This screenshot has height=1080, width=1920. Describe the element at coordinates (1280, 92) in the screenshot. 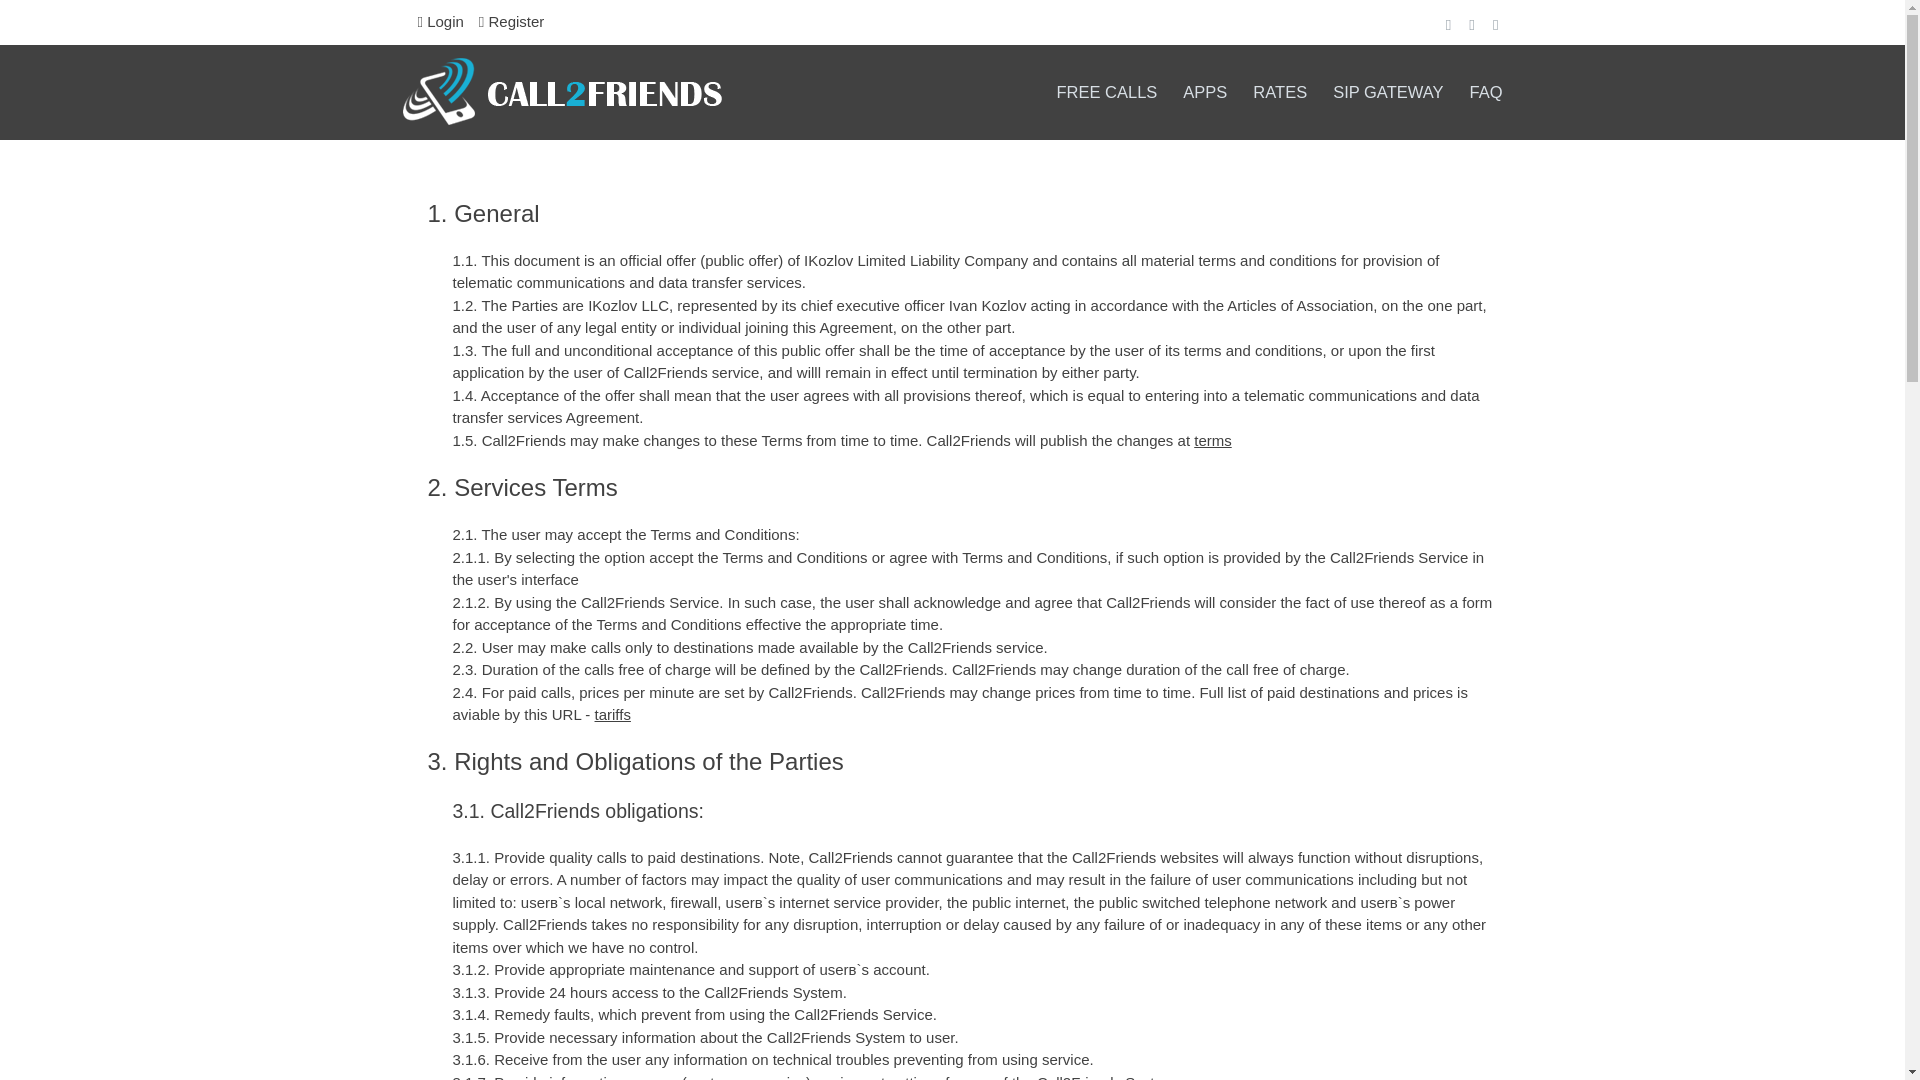

I see `RATES` at that location.